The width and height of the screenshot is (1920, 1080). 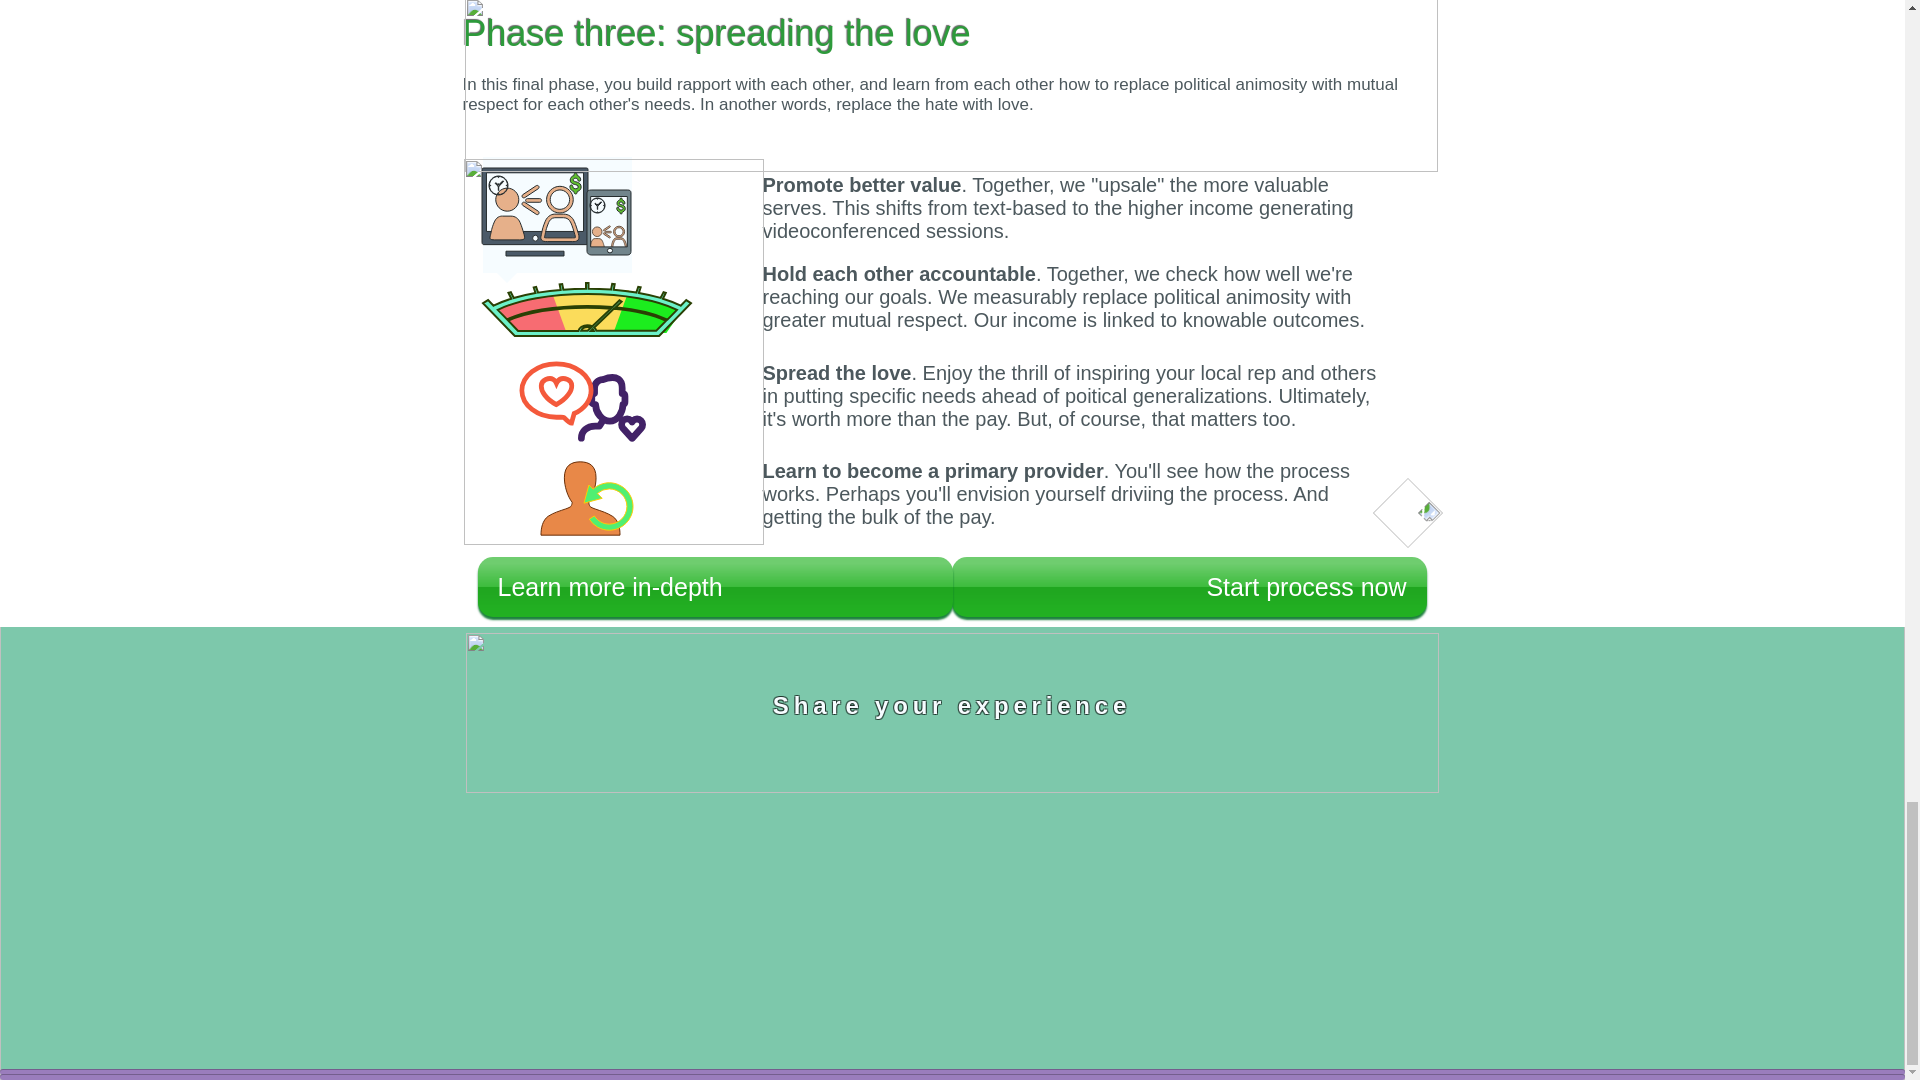 What do you see at coordinates (952, 712) in the screenshot?
I see `Click here to return to top of page` at bounding box center [952, 712].